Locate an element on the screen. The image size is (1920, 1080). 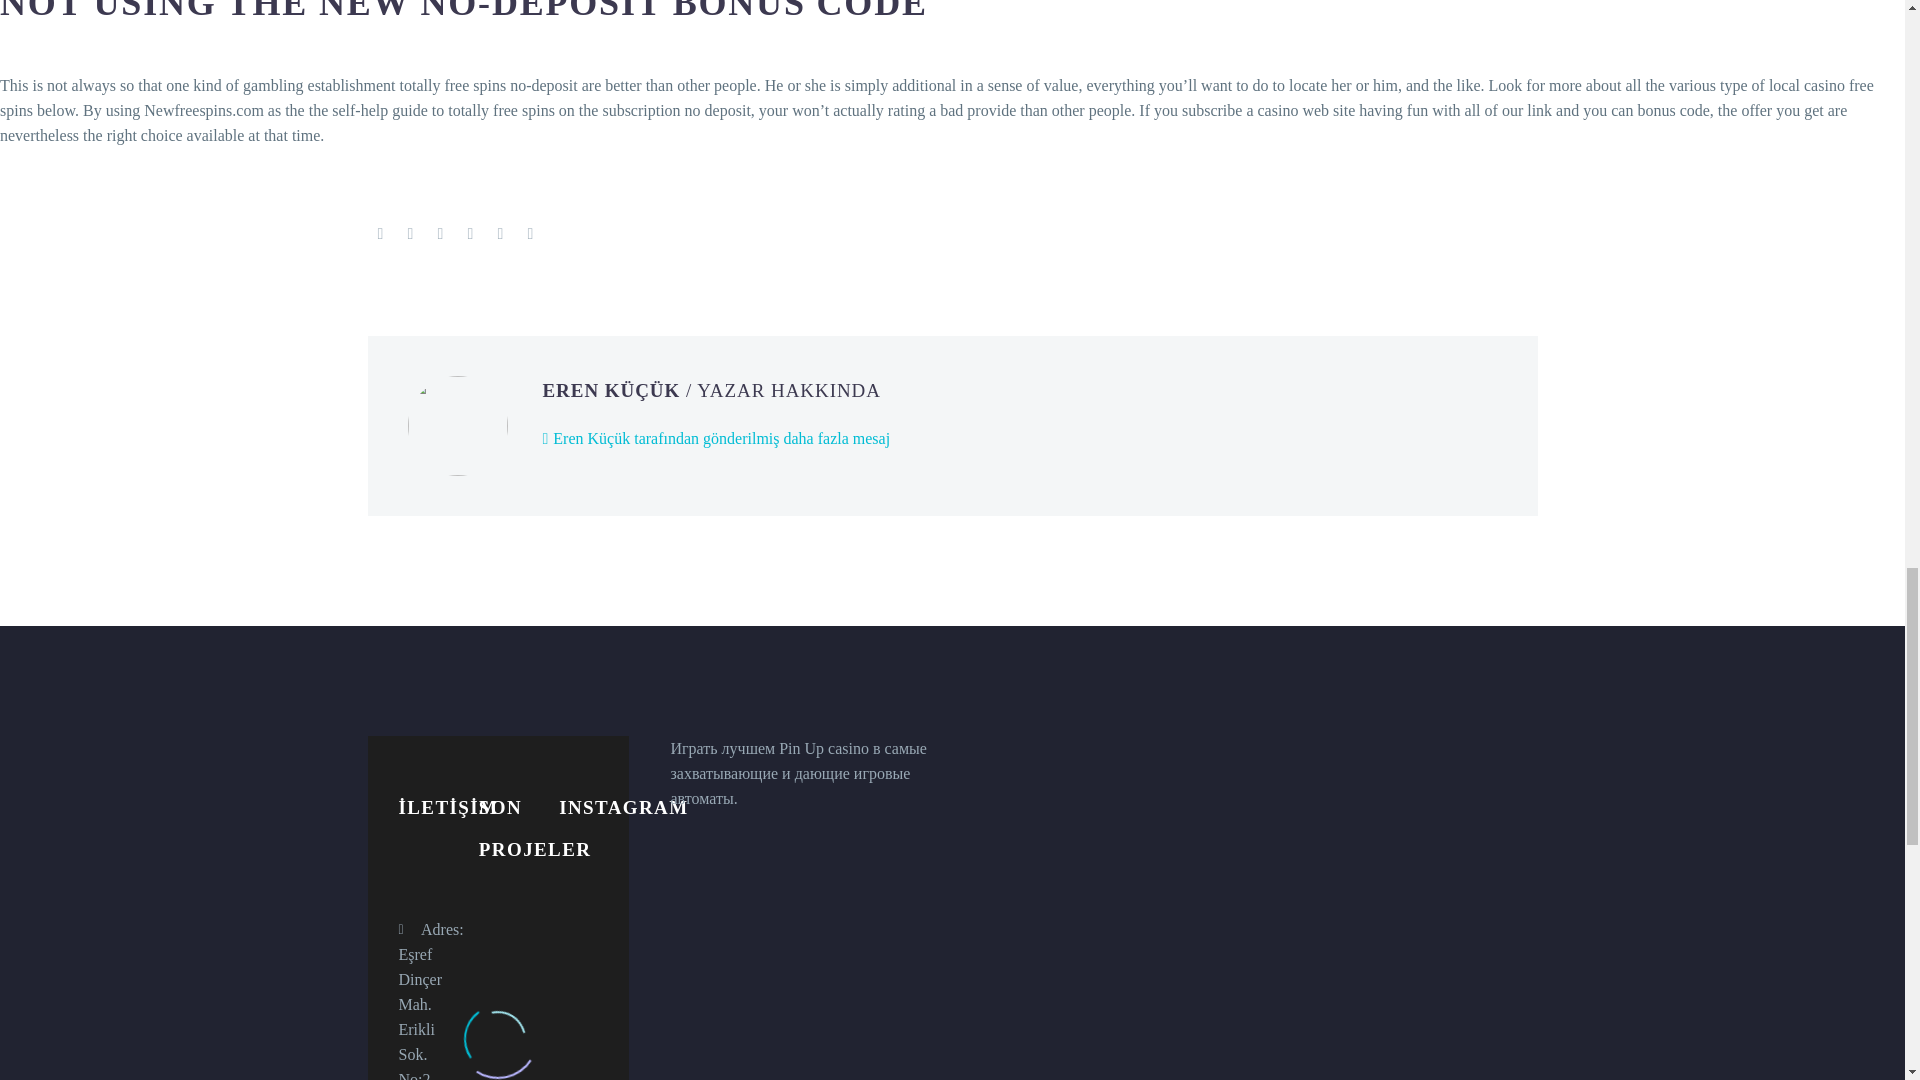
Tumblr is located at coordinates (470, 233).